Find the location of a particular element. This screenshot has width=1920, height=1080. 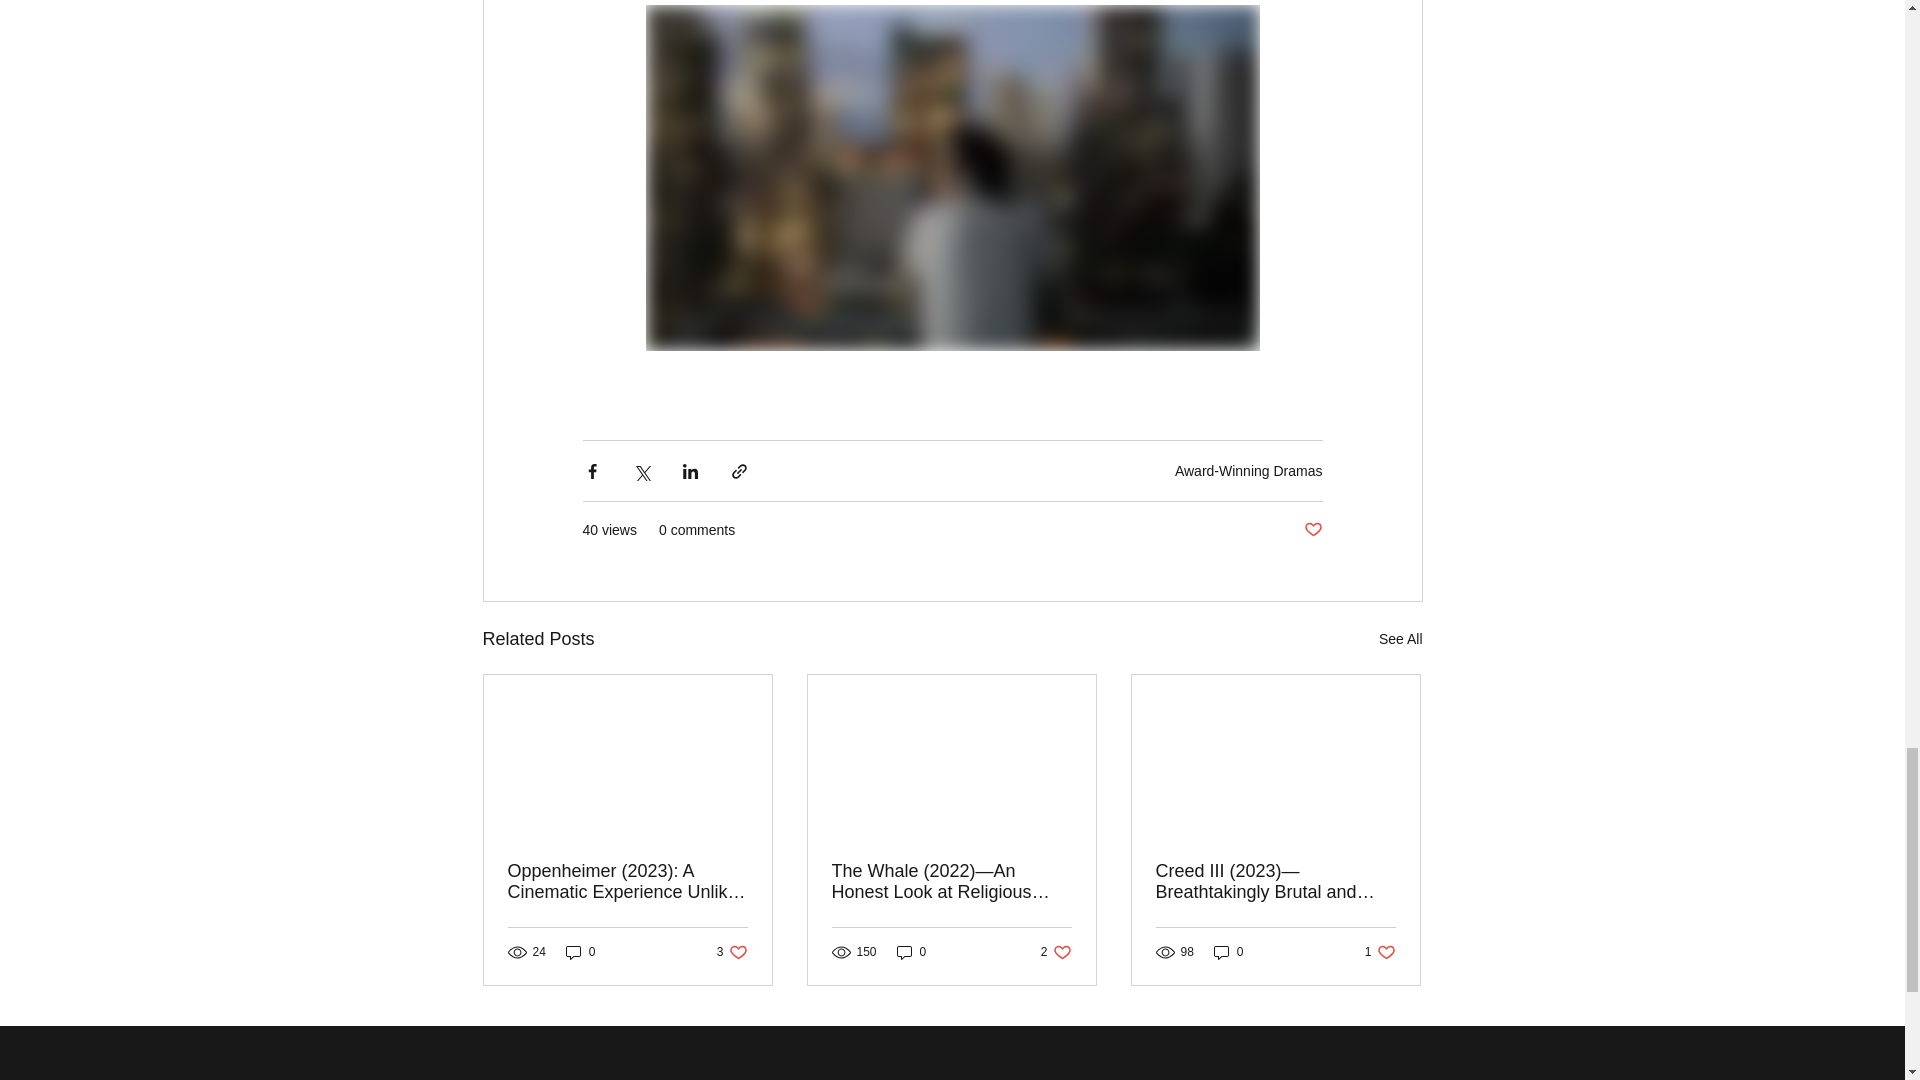

0 is located at coordinates (580, 952).